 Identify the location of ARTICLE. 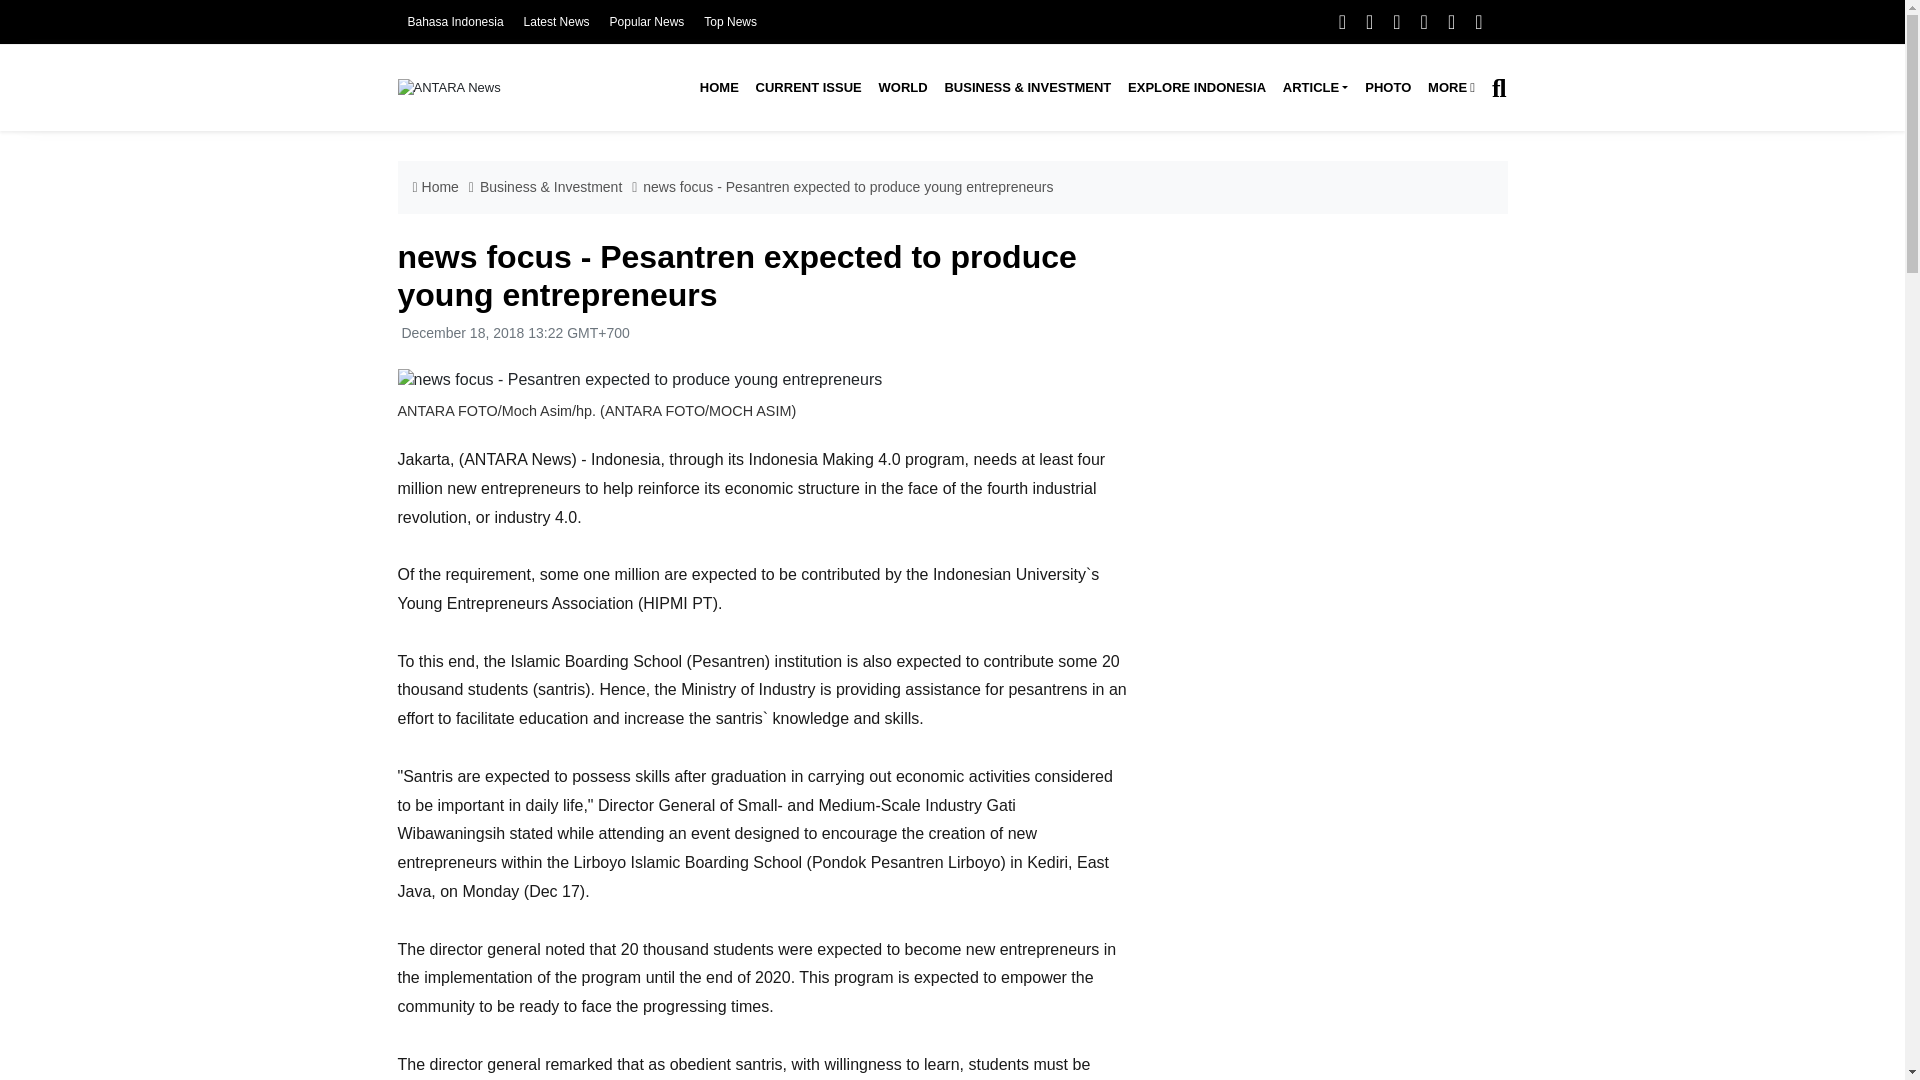
(1314, 88).